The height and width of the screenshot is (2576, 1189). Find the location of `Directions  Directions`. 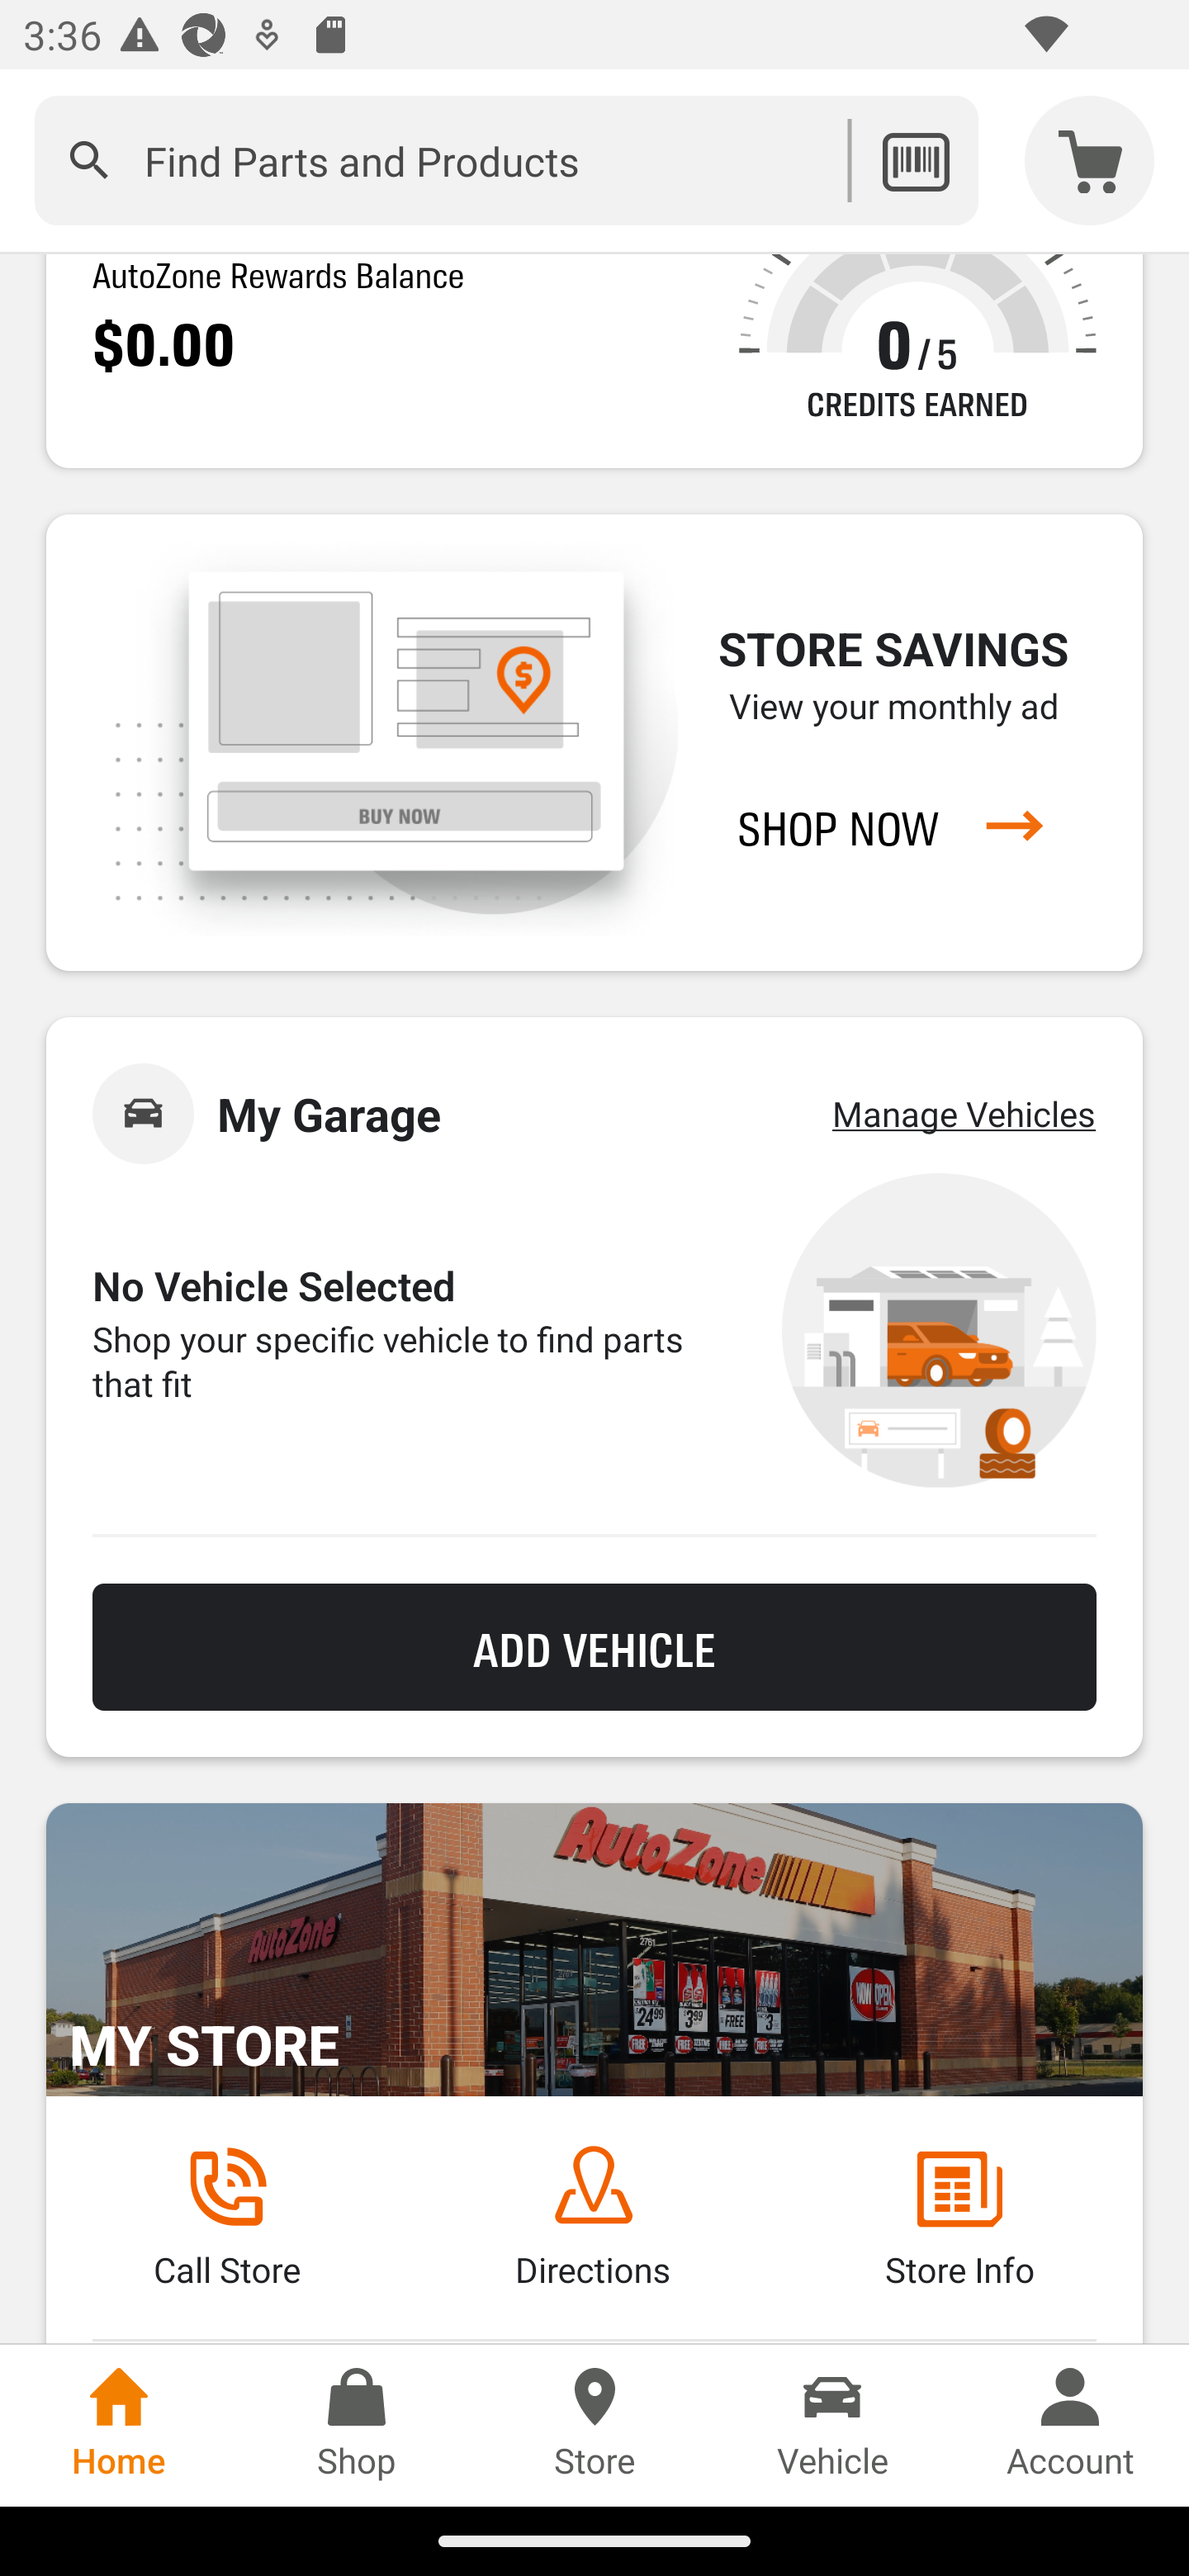

Directions  Directions is located at coordinates (593, 2218).